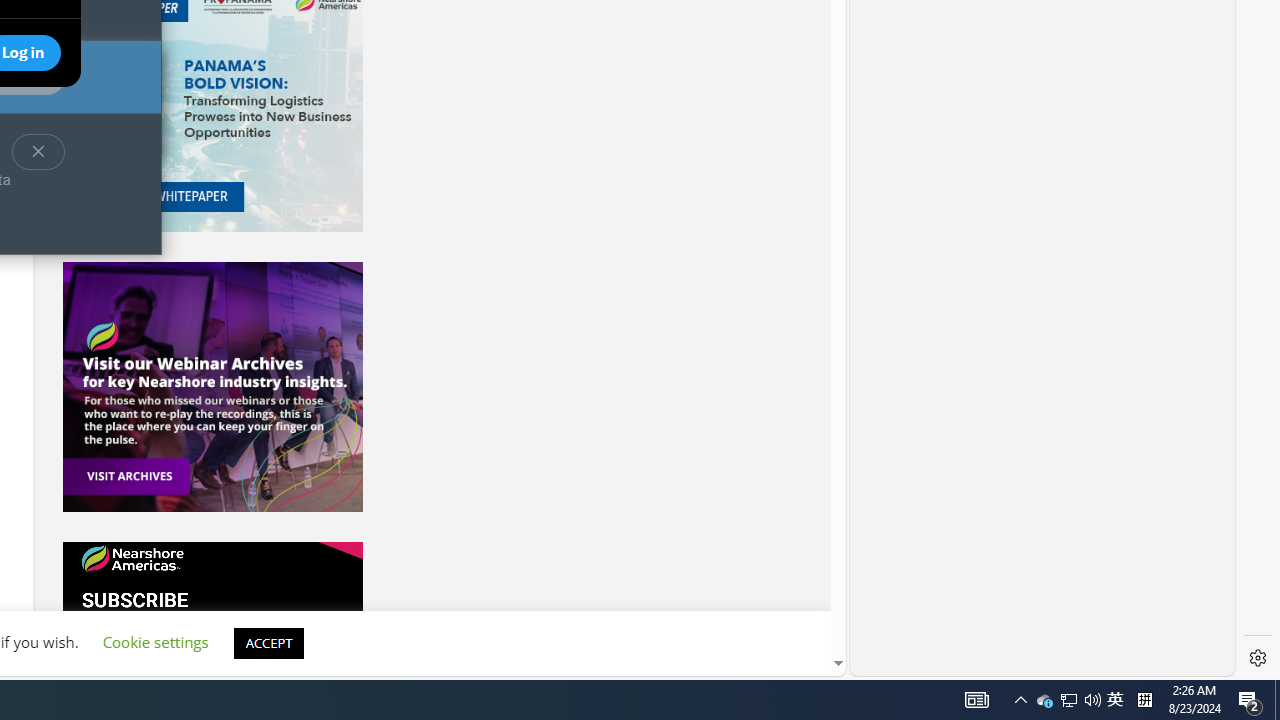 Image resolution: width=1280 pixels, height=720 pixels. What do you see at coordinates (212, 386) in the screenshot?
I see `Events-Banner-Ad.jpg` at bounding box center [212, 386].